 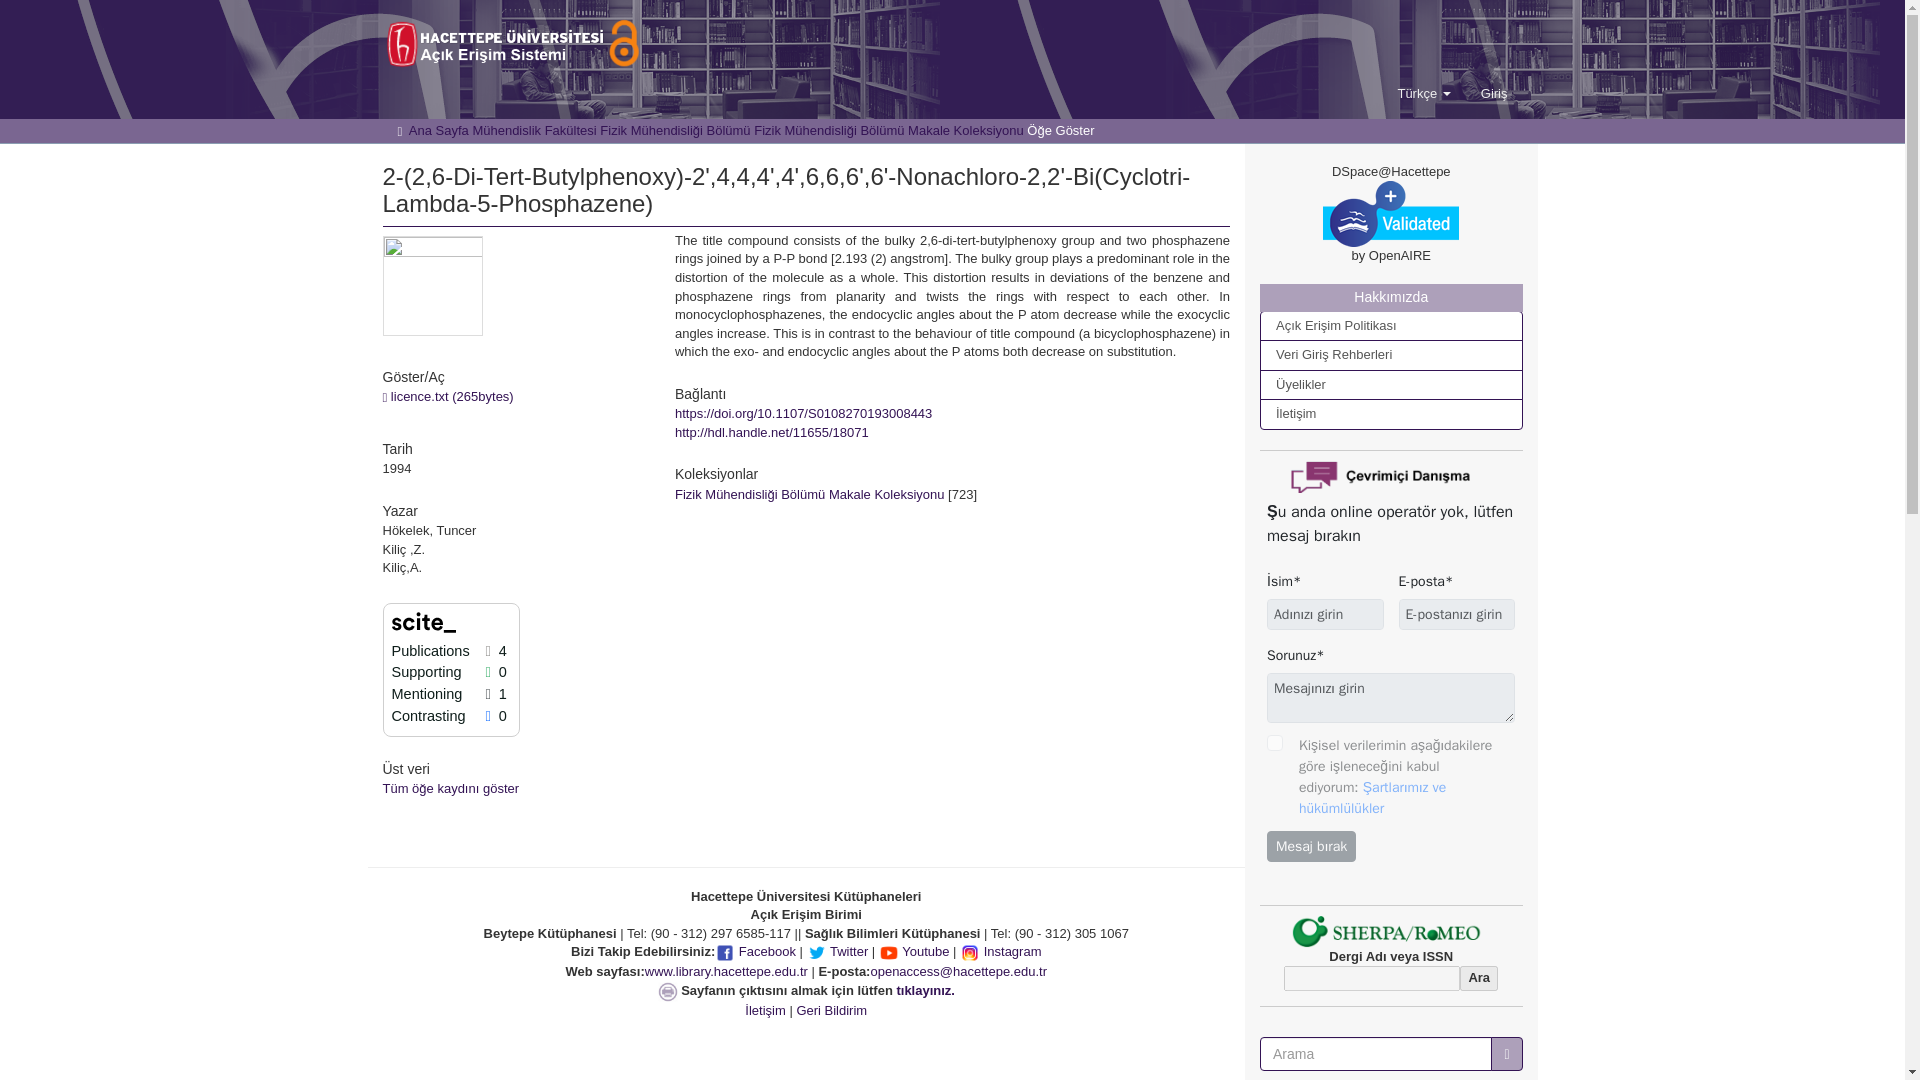 I want to click on Ana Sayfa, so click(x=438, y=130).